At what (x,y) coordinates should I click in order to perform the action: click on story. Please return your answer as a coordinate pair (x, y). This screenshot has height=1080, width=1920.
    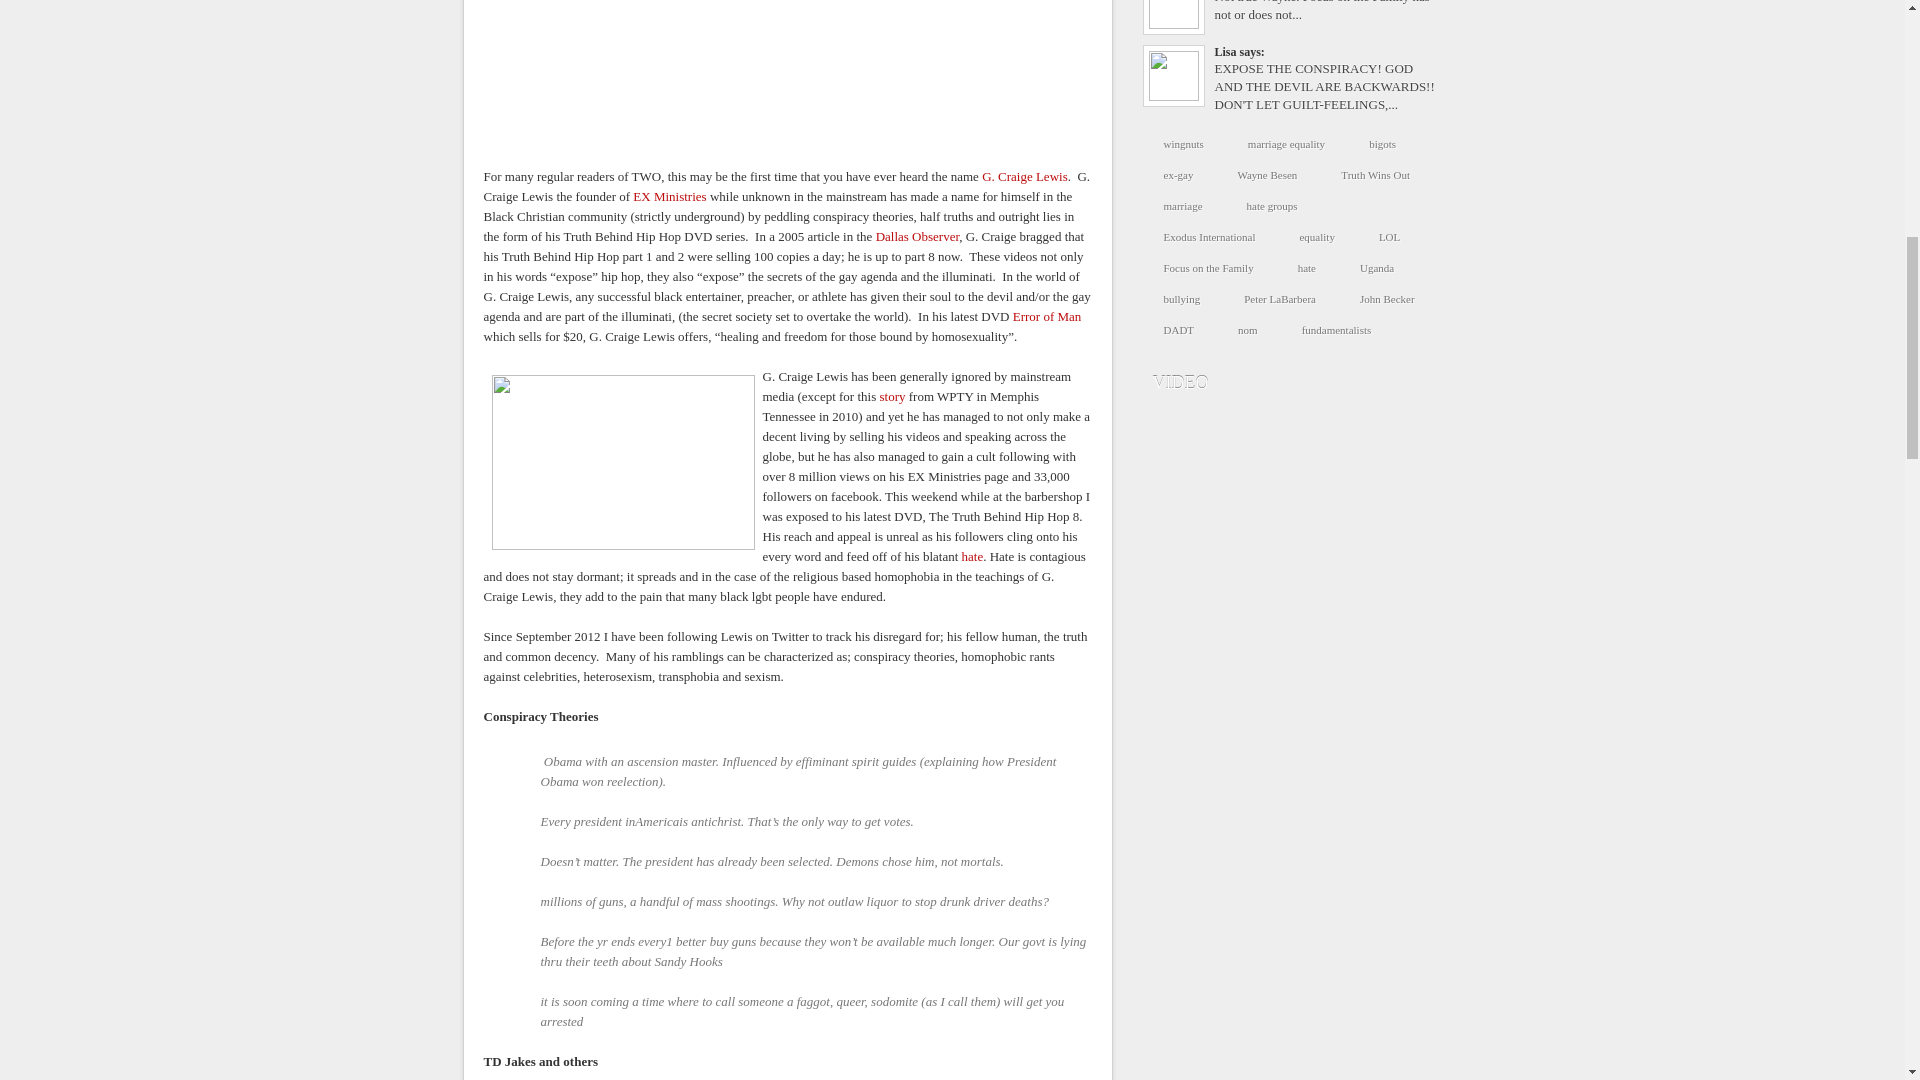
    Looking at the image, I should click on (892, 396).